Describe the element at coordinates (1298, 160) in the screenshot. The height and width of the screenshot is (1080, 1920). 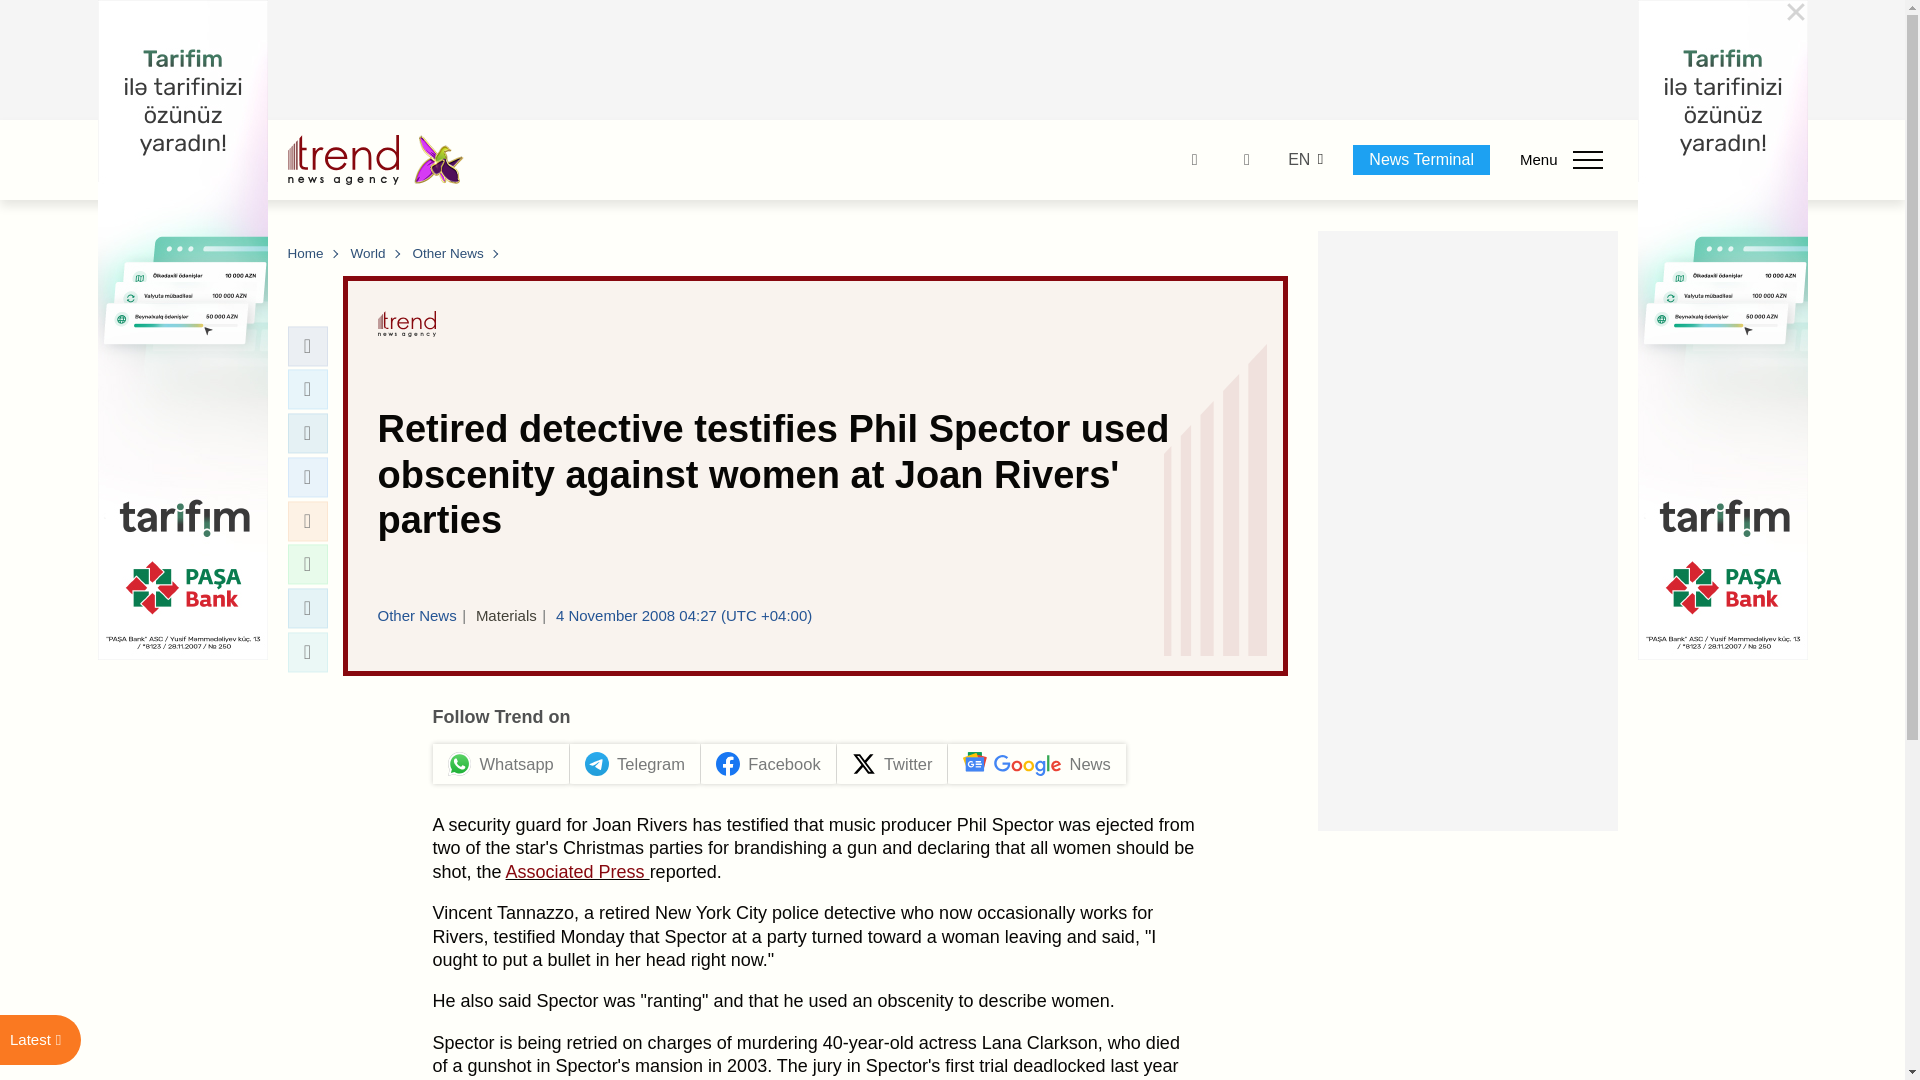
I see `English` at that location.